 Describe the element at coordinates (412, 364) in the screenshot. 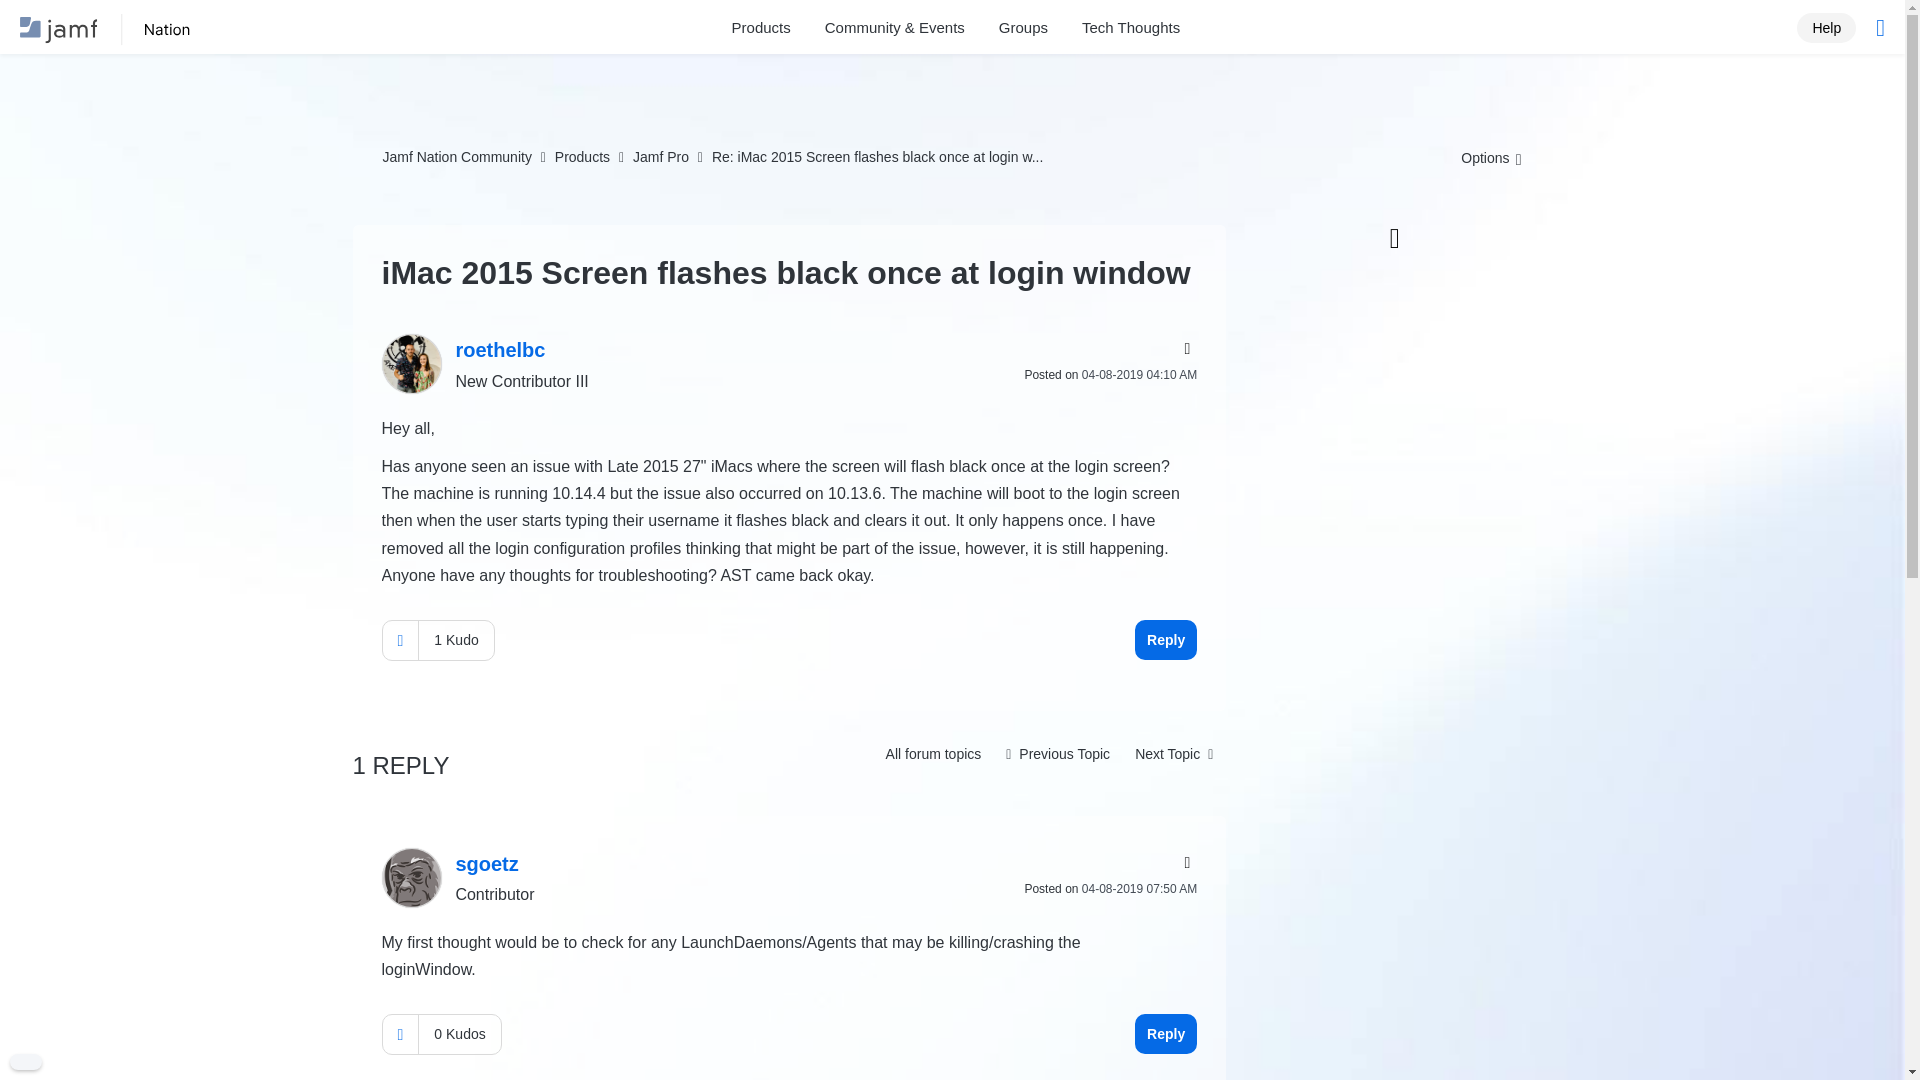

I see `roethelbc` at that location.